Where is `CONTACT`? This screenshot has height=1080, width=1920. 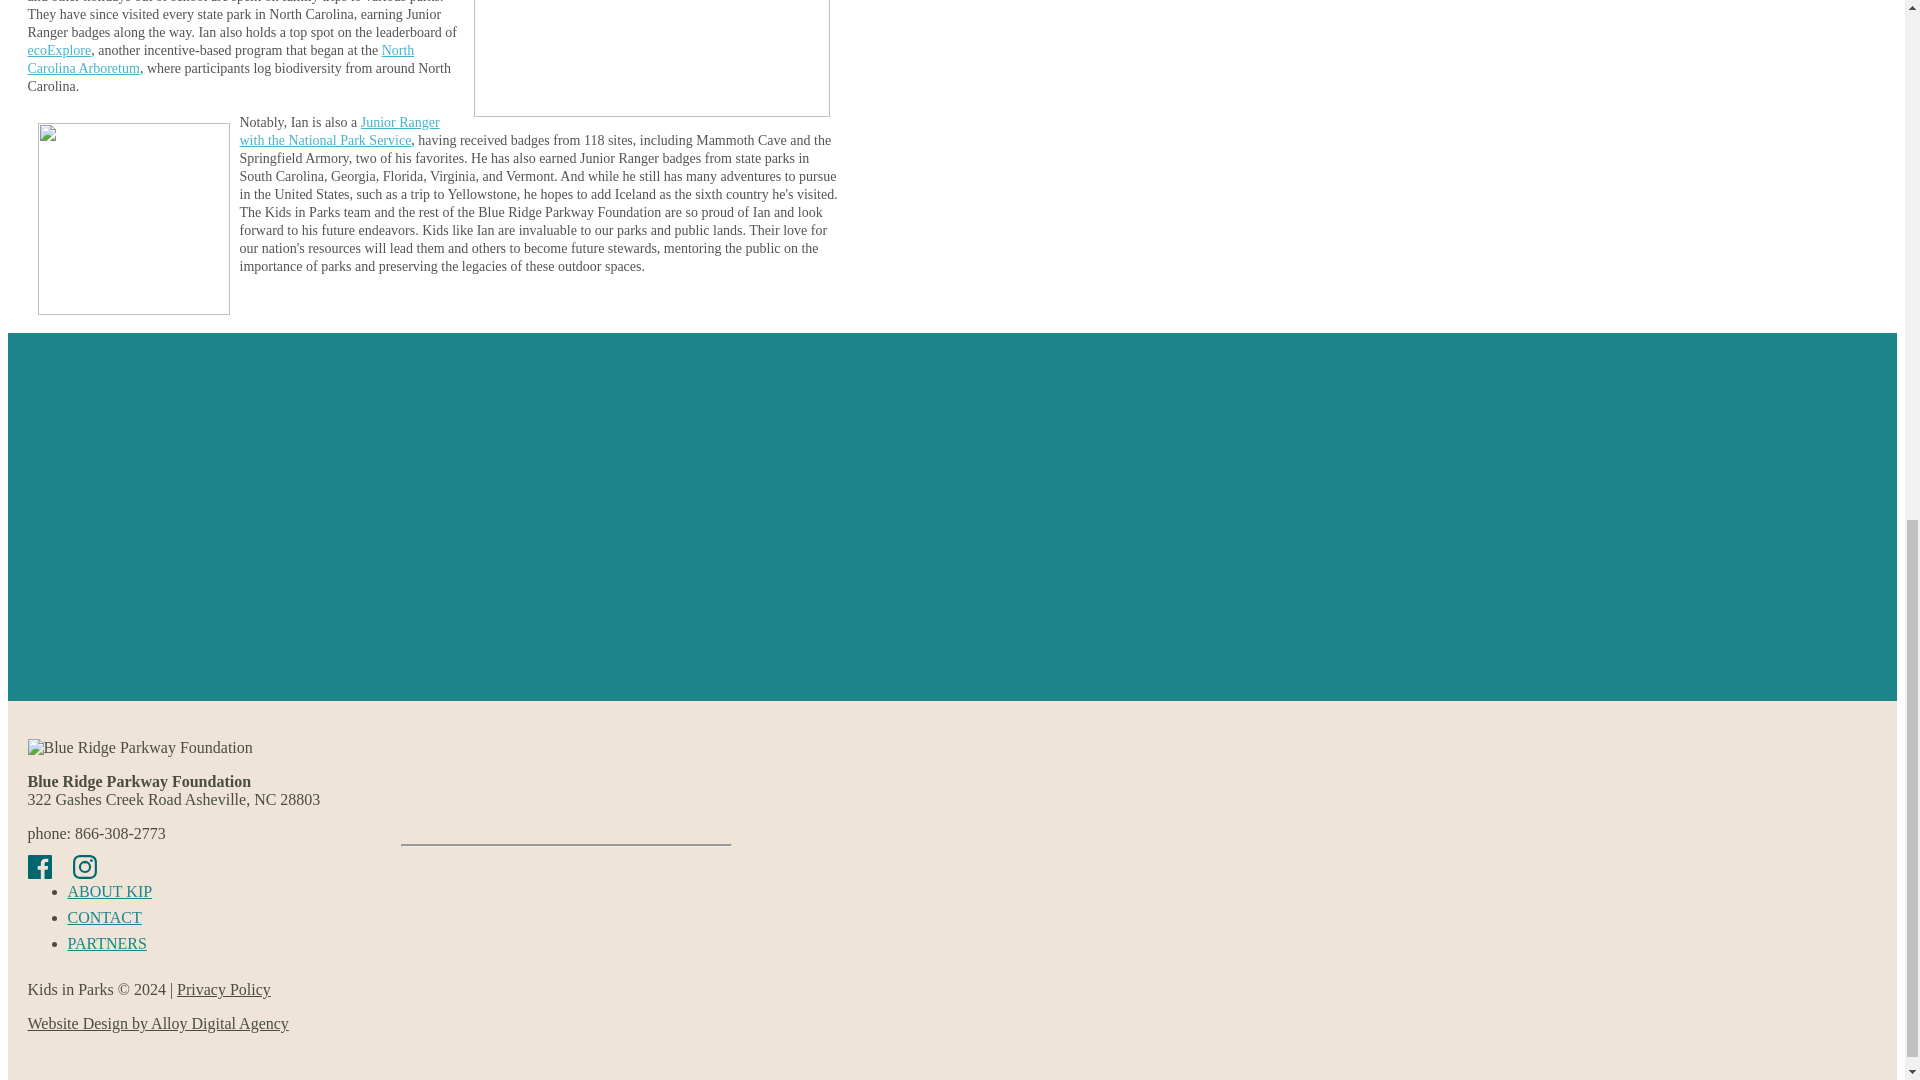 CONTACT is located at coordinates (104, 918).